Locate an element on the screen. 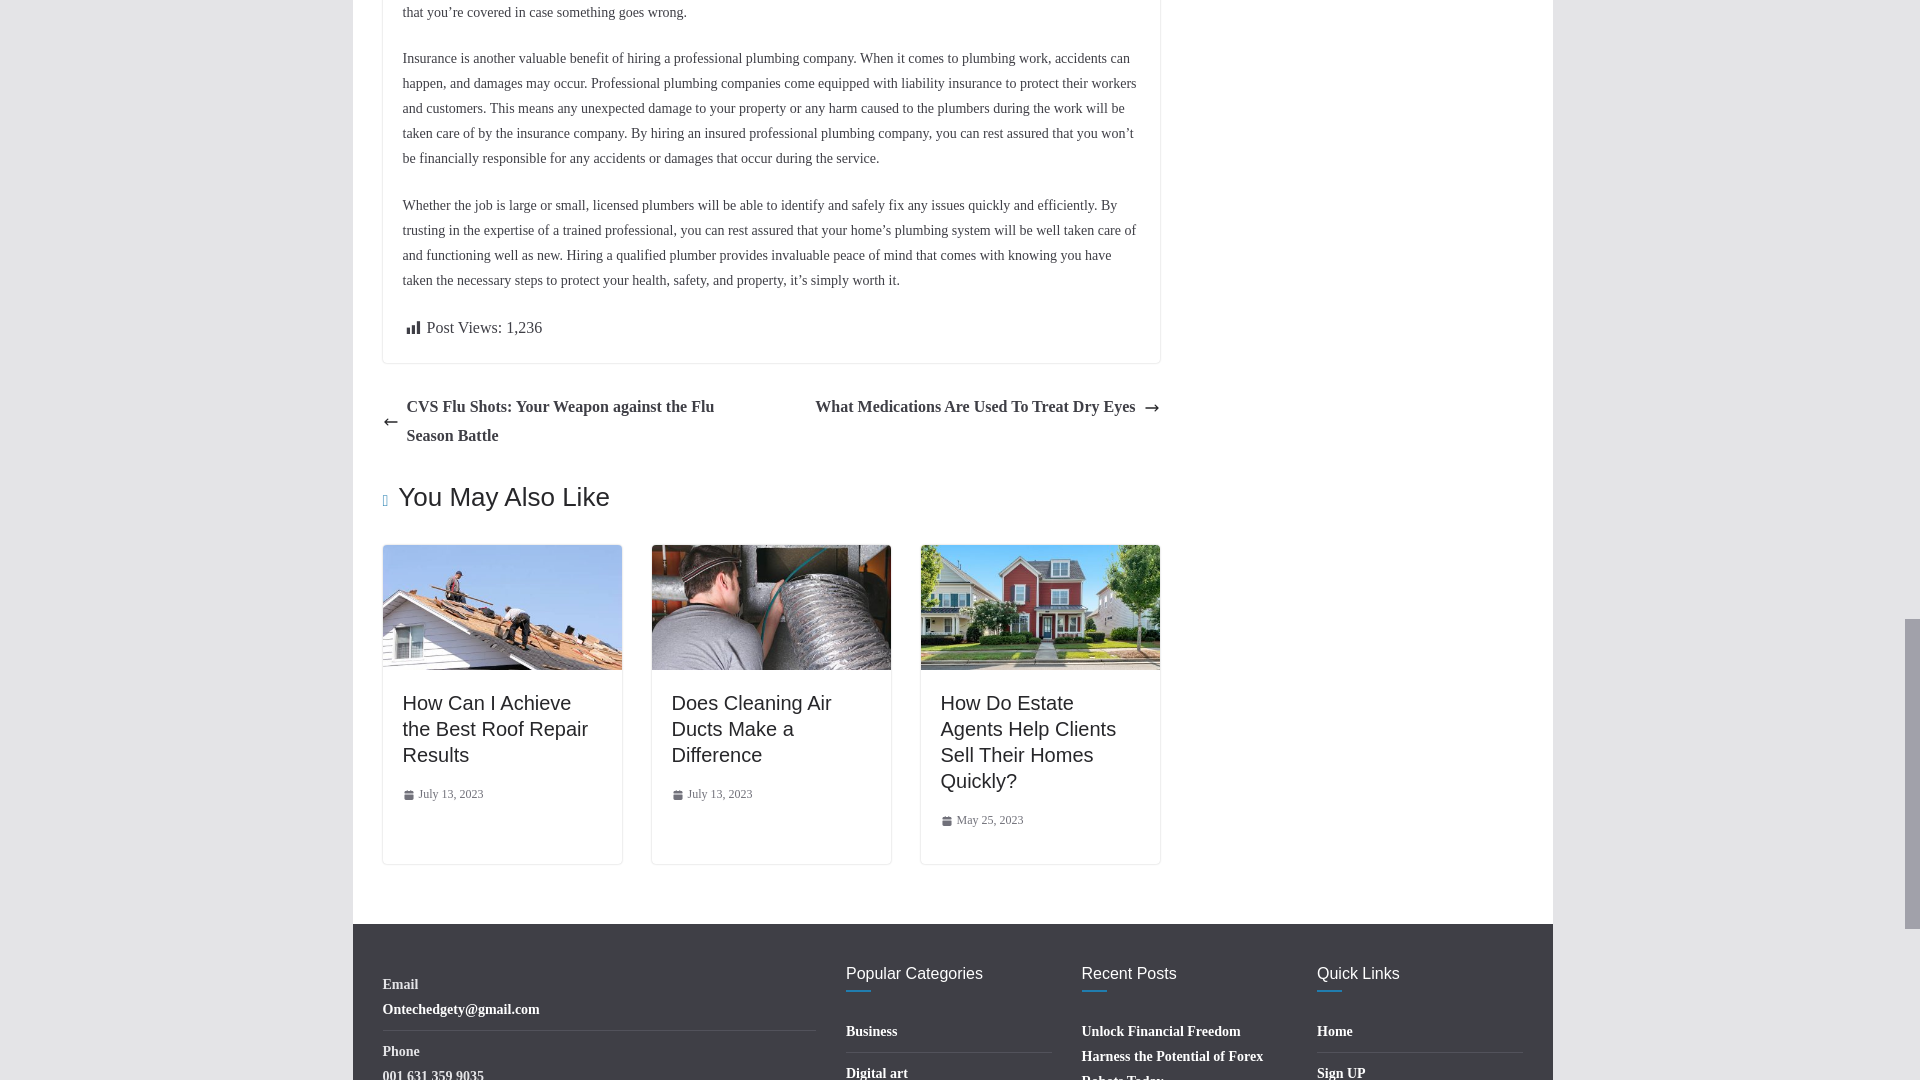 The height and width of the screenshot is (1080, 1920). How Can I Achieve the Best Roof Repair Results is located at coordinates (501, 558).